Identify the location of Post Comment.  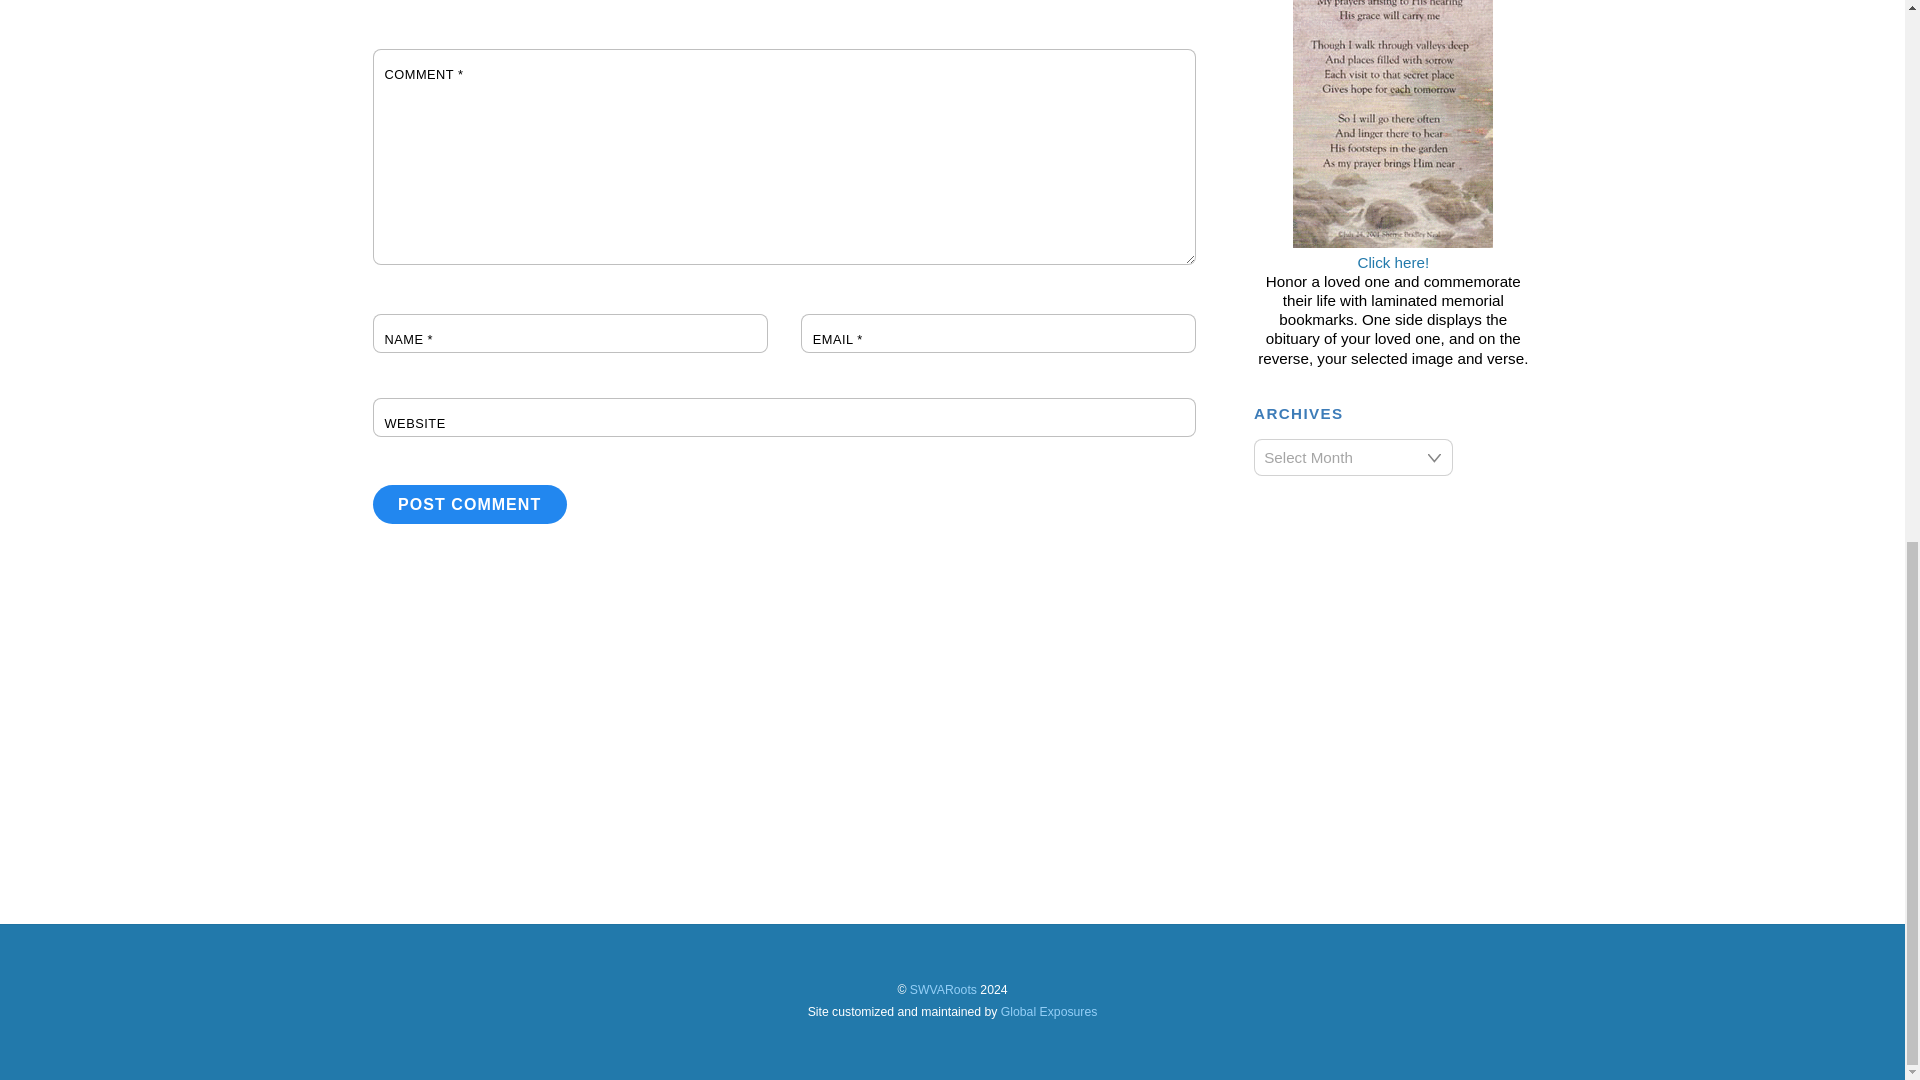
(469, 504).